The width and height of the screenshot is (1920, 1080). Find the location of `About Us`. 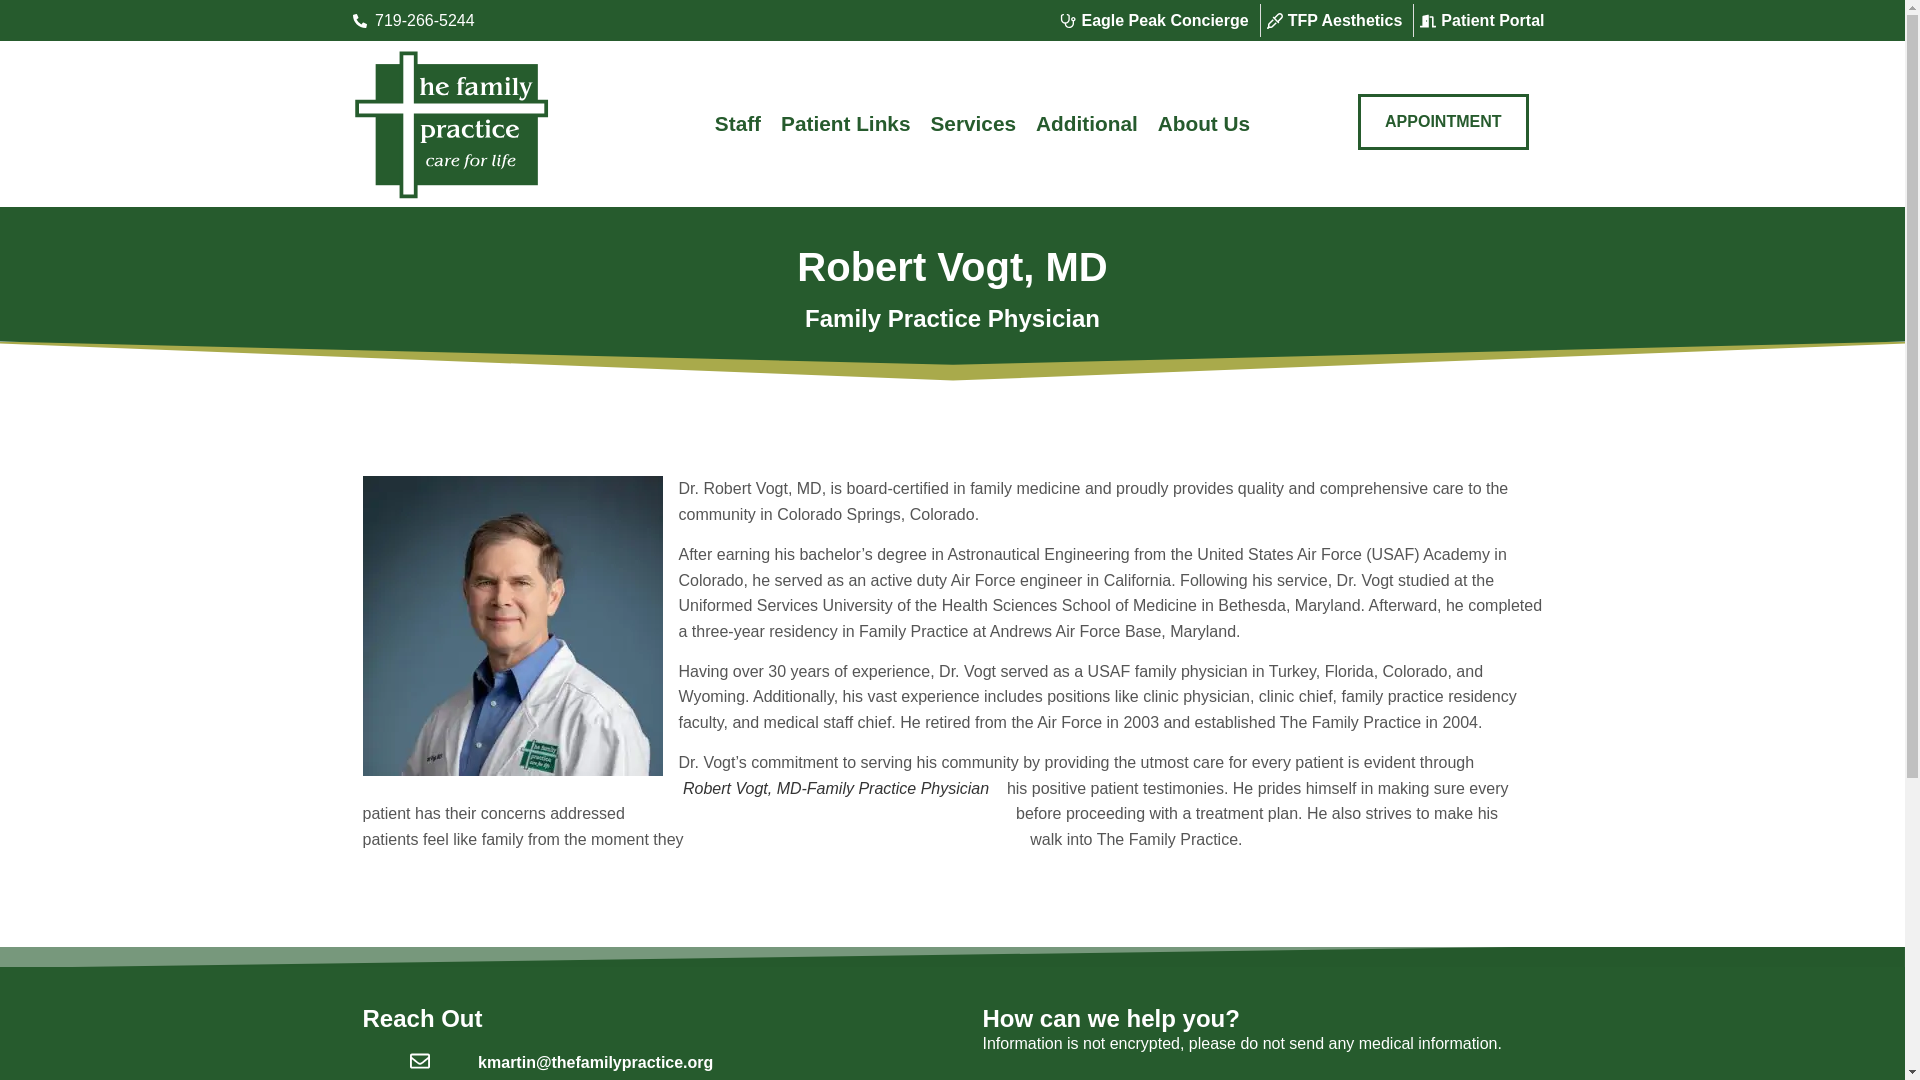

About Us is located at coordinates (1204, 124).